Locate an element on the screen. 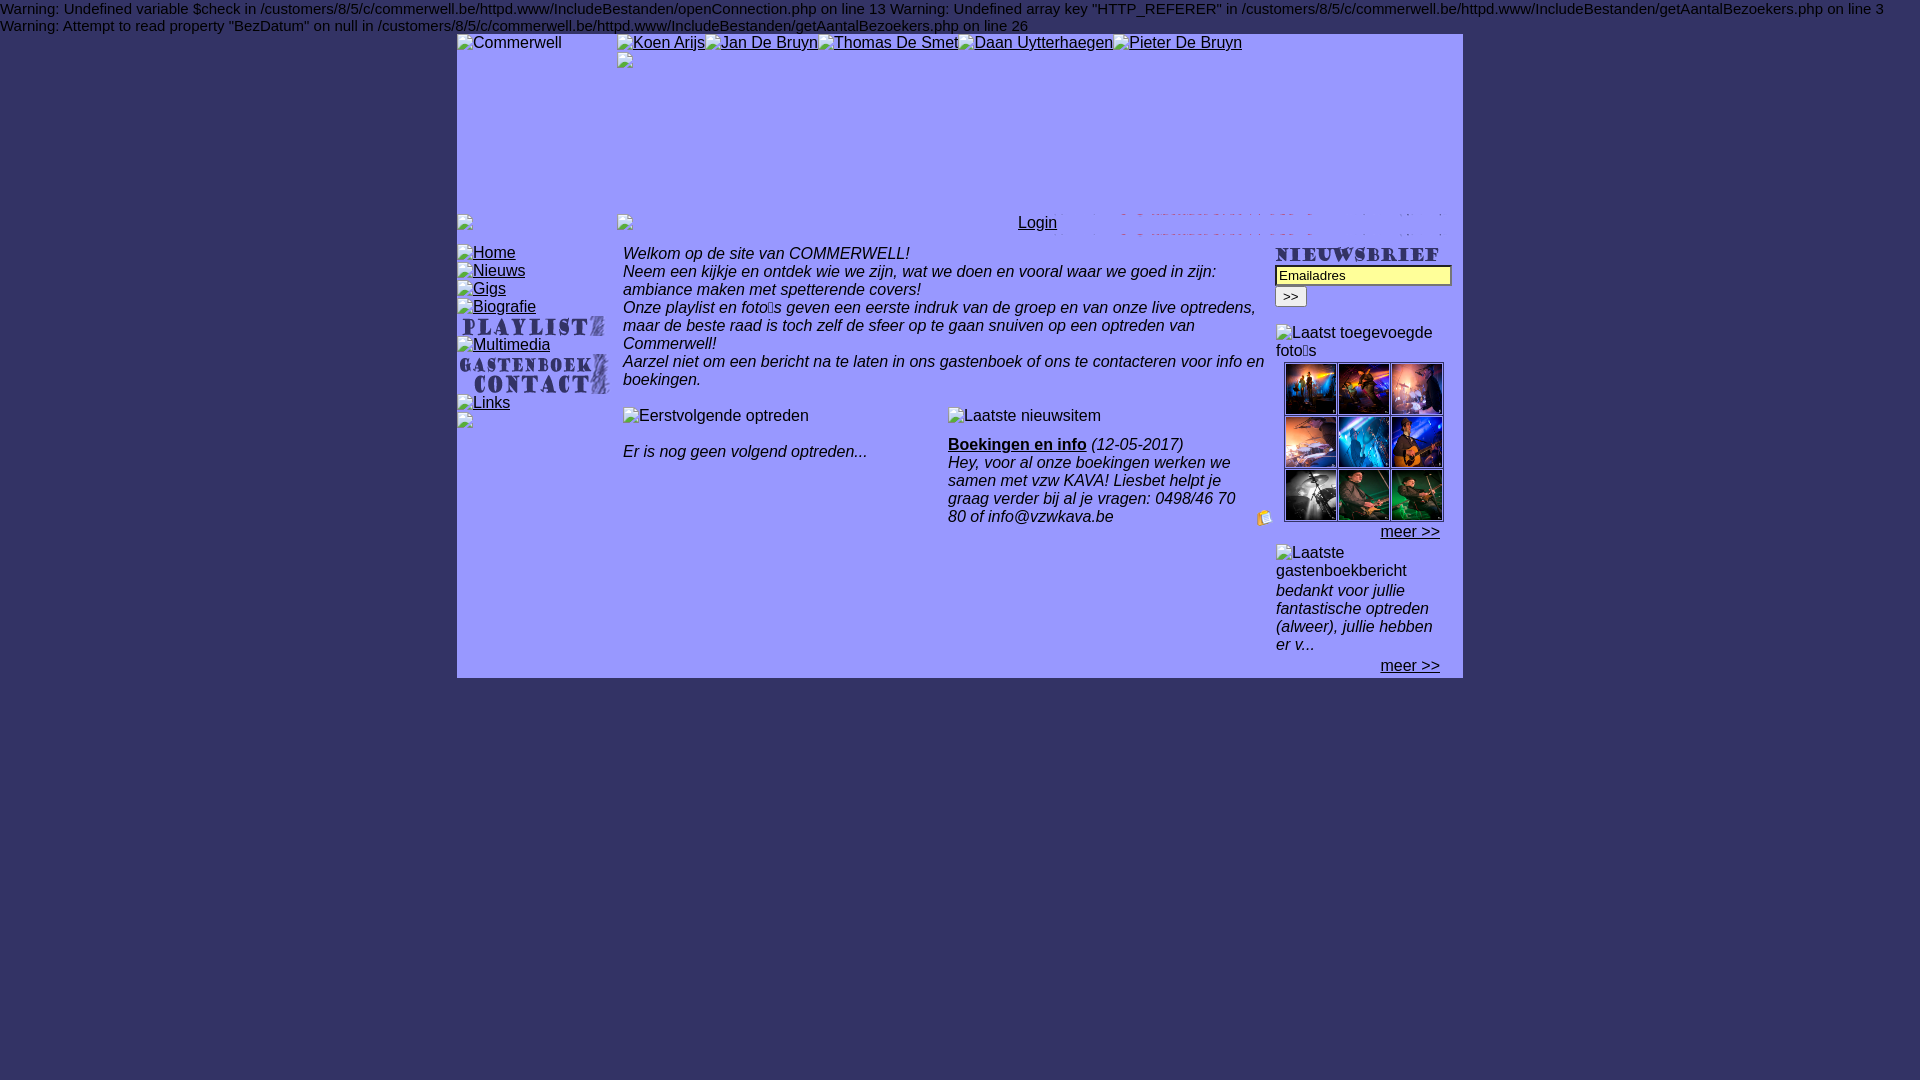 The width and height of the screenshot is (1920, 1080). meer >> is located at coordinates (1410, 666).